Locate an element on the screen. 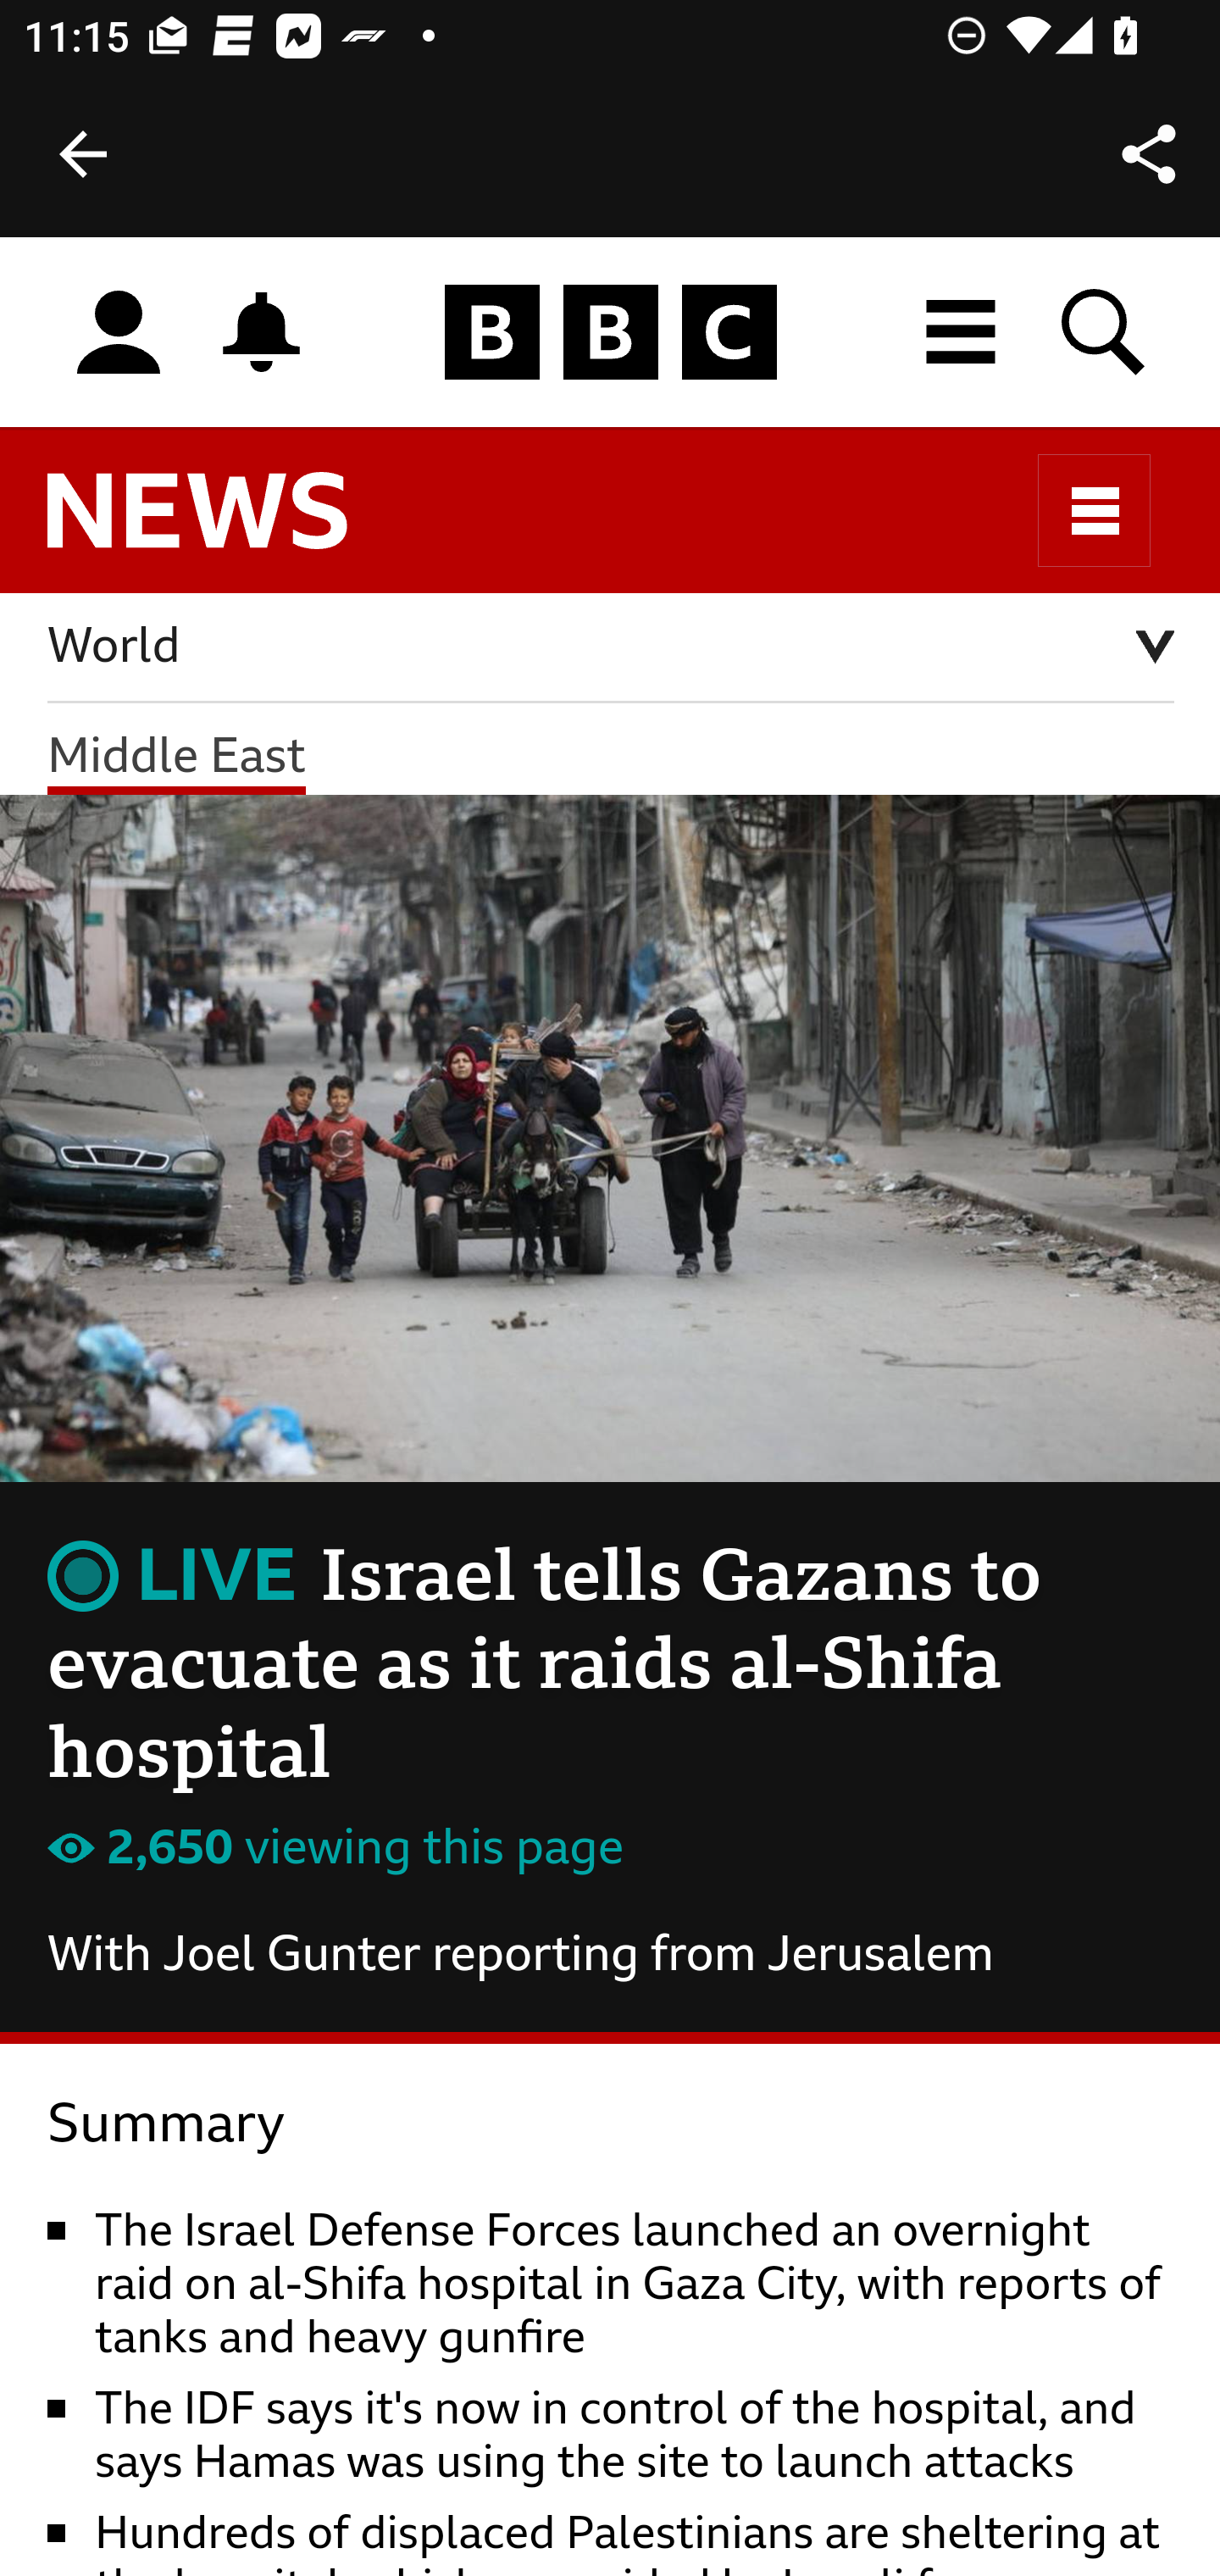 The image size is (1220, 2576). Sign in is located at coordinates (119, 333).